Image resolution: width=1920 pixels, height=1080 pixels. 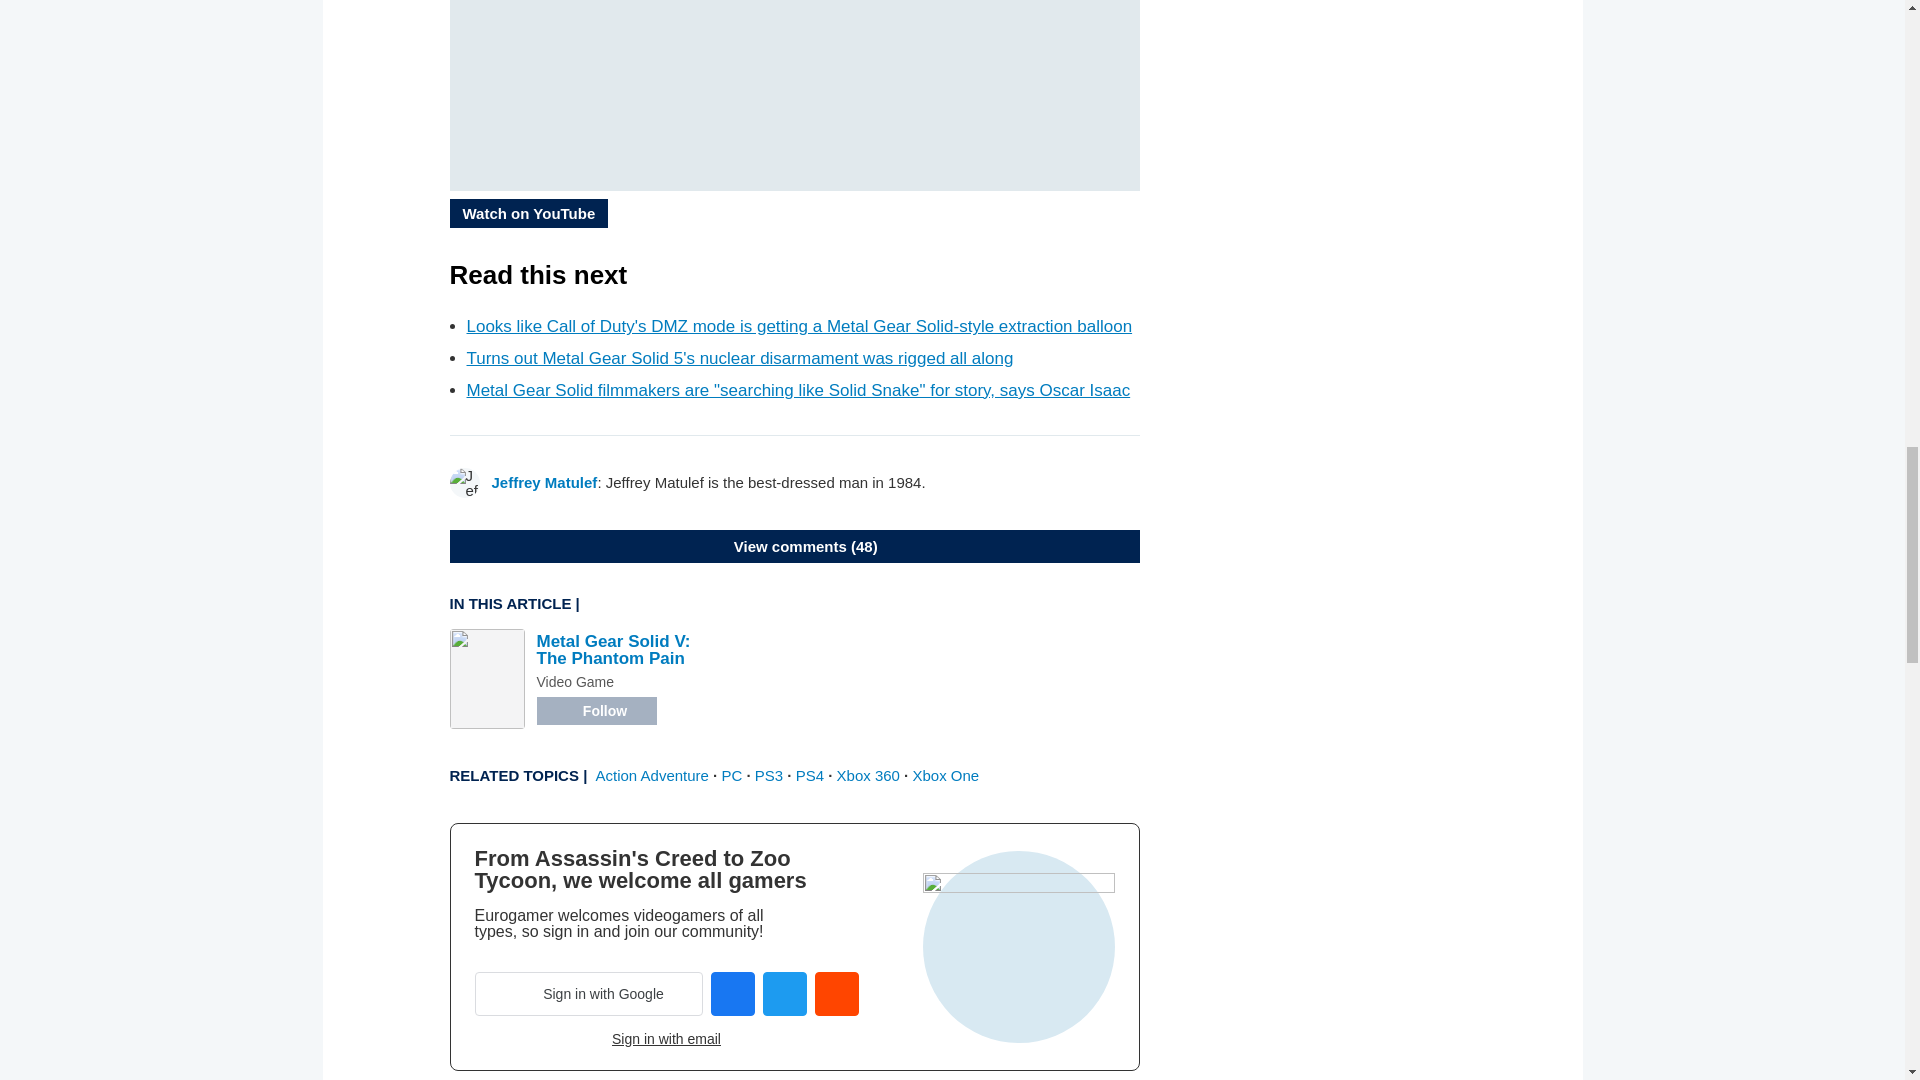 I want to click on Watch on YouTube, so click(x=528, y=212).